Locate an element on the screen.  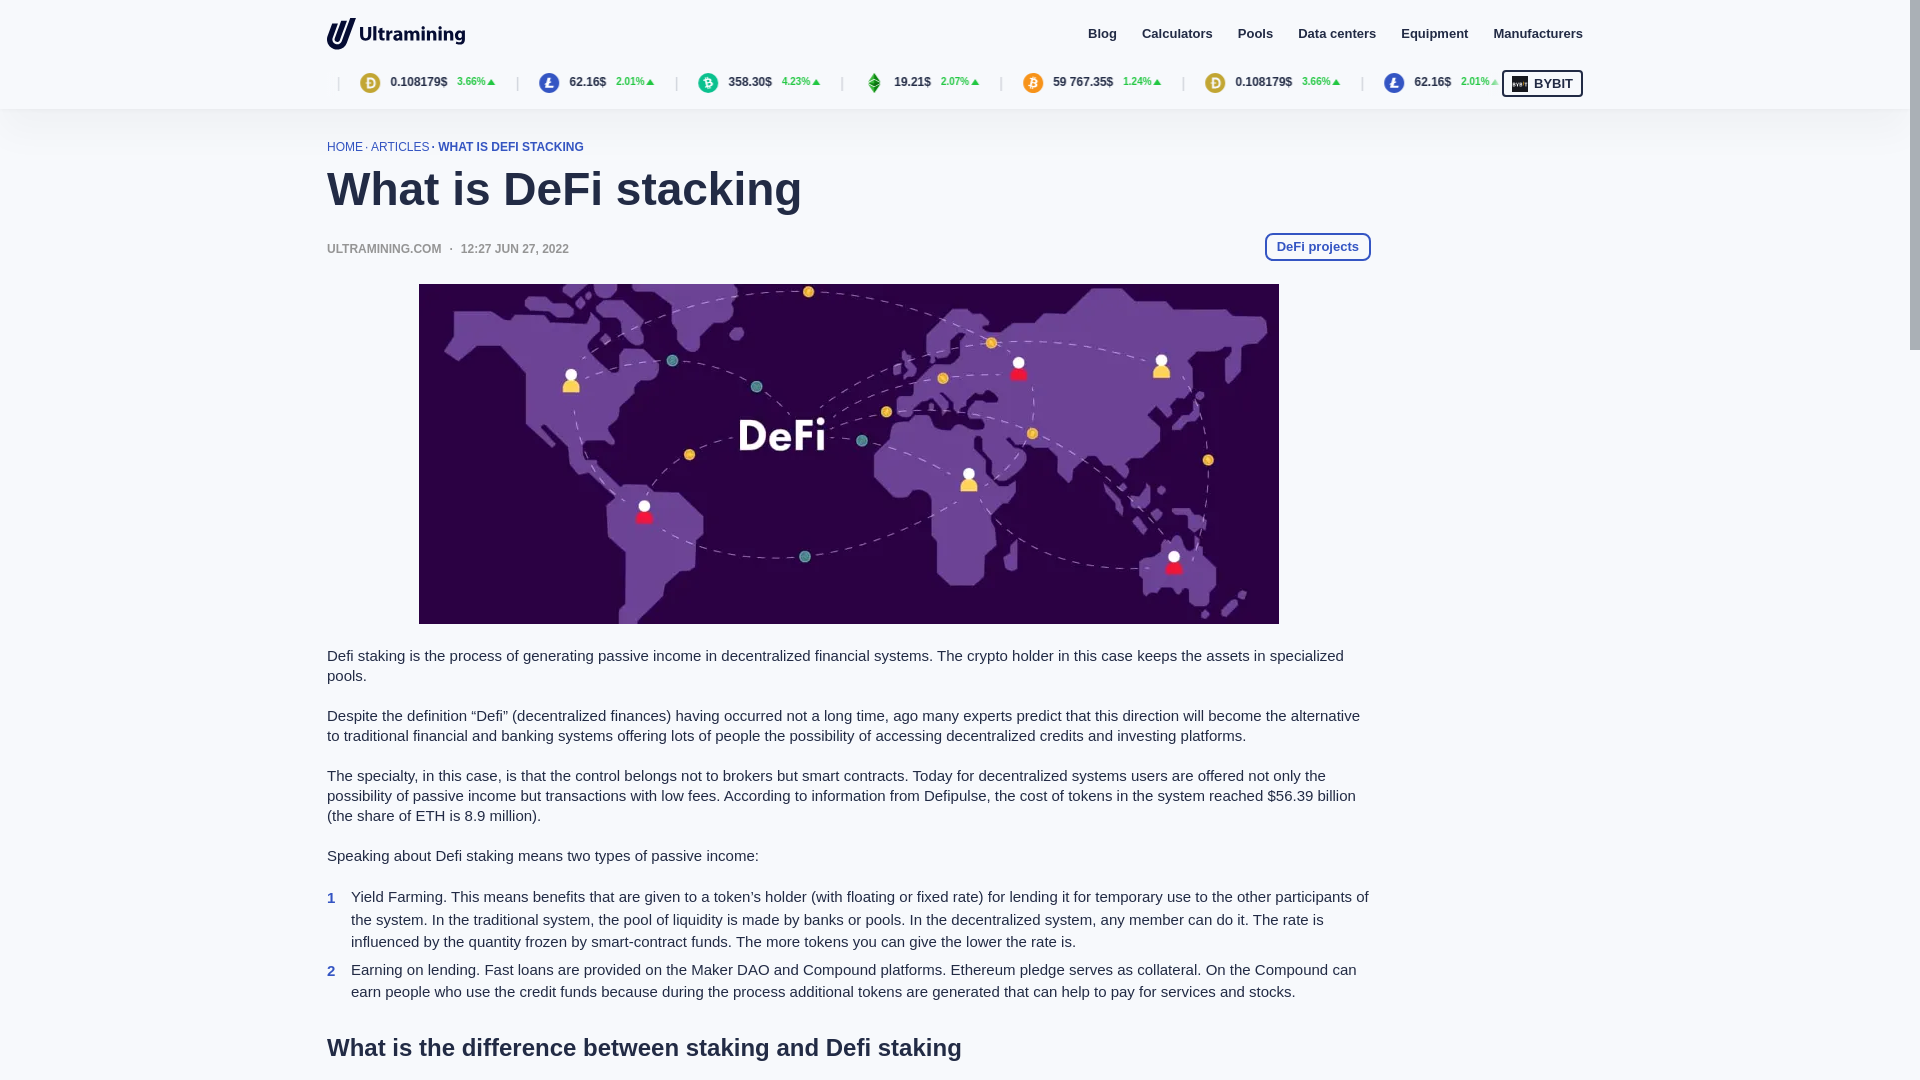
WHAT IS DEFI STACKING is located at coordinates (510, 147).